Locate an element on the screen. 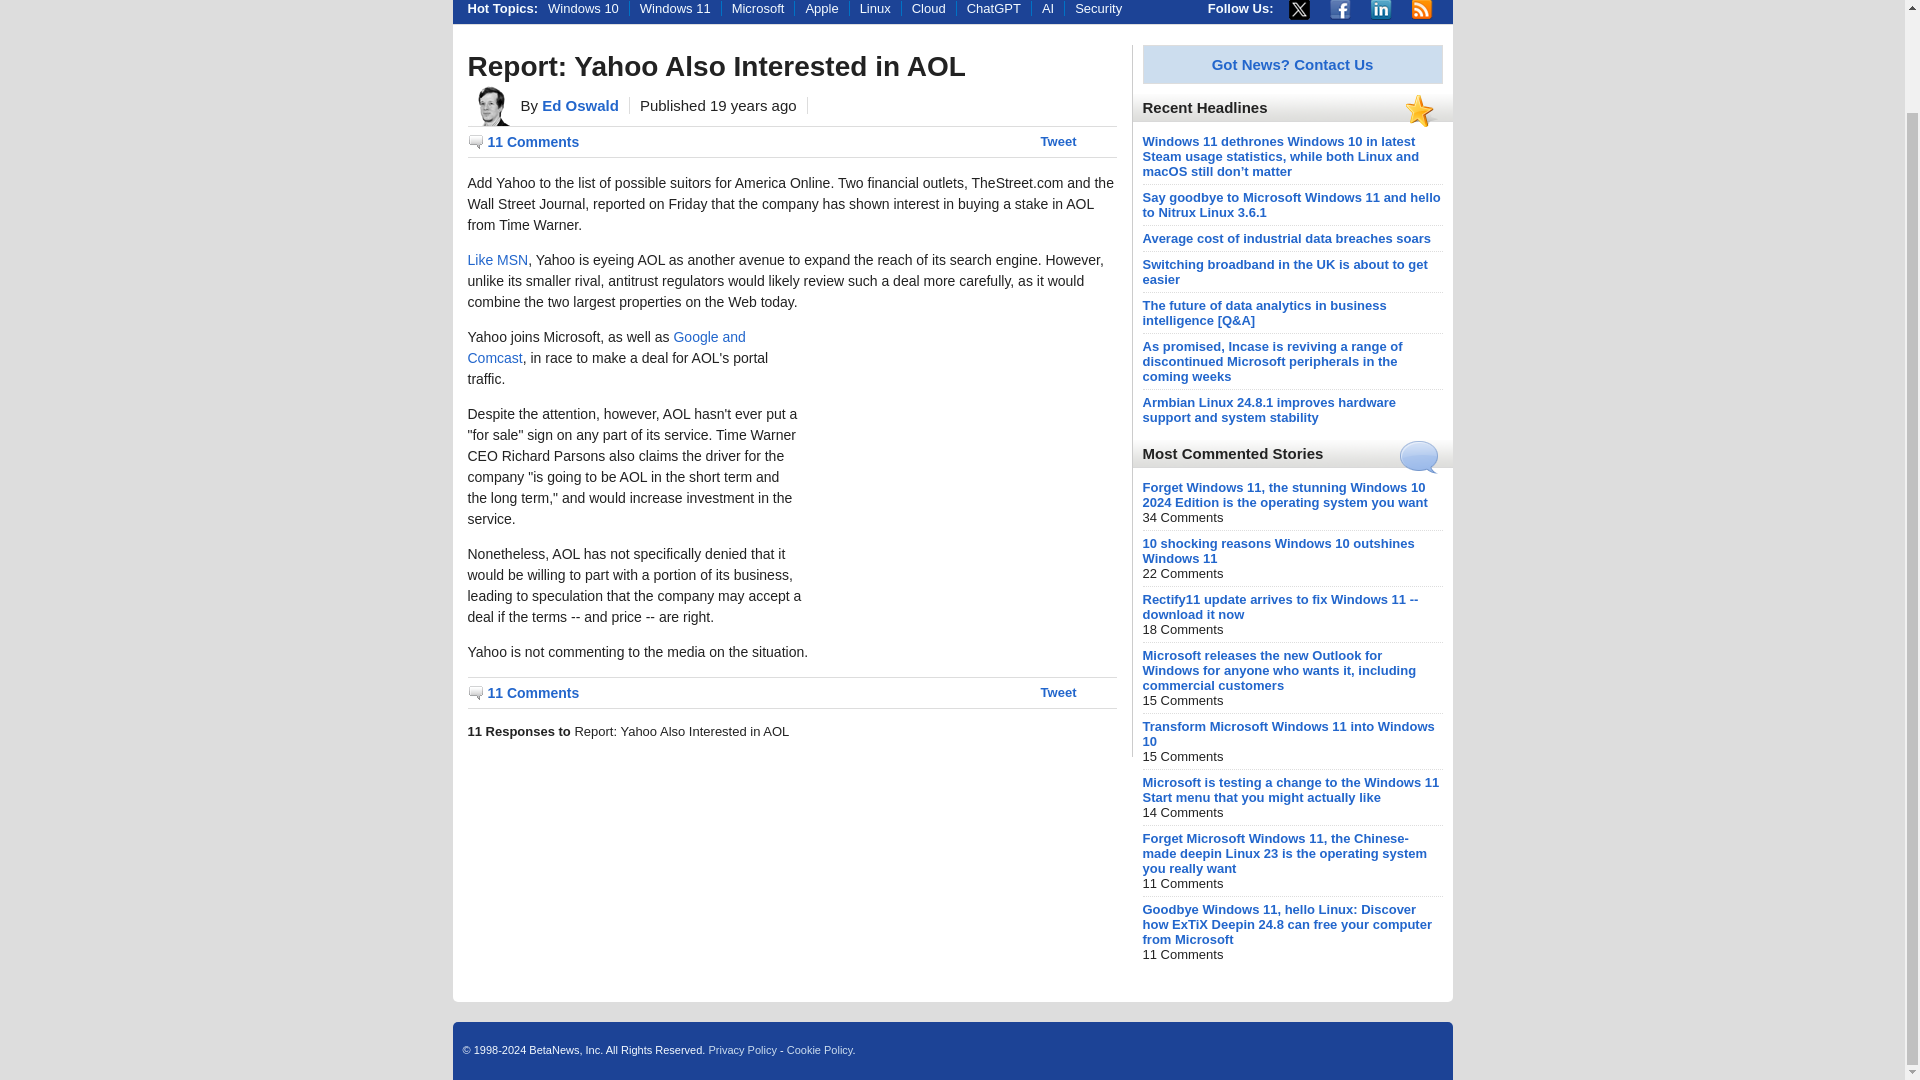 The height and width of the screenshot is (1080, 1920). Security is located at coordinates (1098, 8).